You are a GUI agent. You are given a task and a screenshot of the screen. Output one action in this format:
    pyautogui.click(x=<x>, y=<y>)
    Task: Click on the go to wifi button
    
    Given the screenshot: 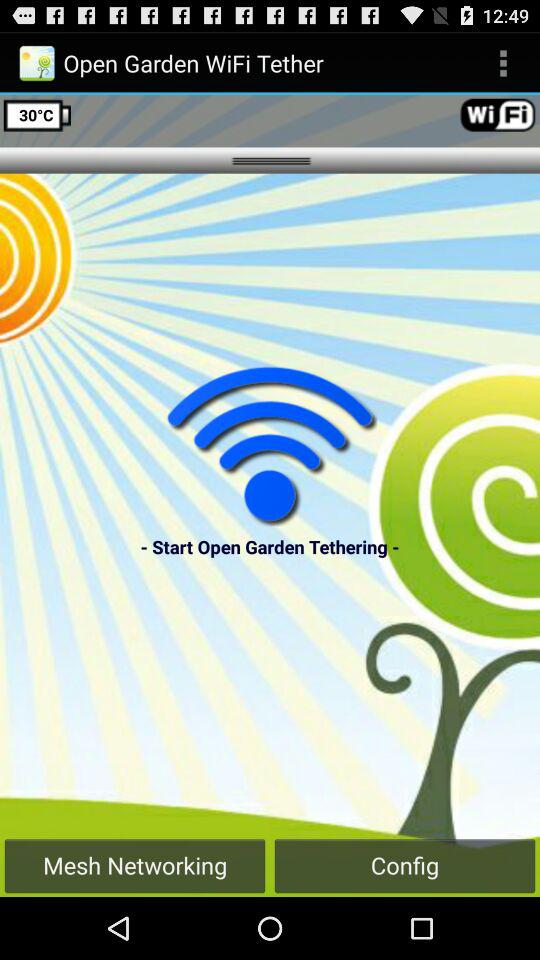 What is the action you would take?
    pyautogui.click(x=270, y=445)
    